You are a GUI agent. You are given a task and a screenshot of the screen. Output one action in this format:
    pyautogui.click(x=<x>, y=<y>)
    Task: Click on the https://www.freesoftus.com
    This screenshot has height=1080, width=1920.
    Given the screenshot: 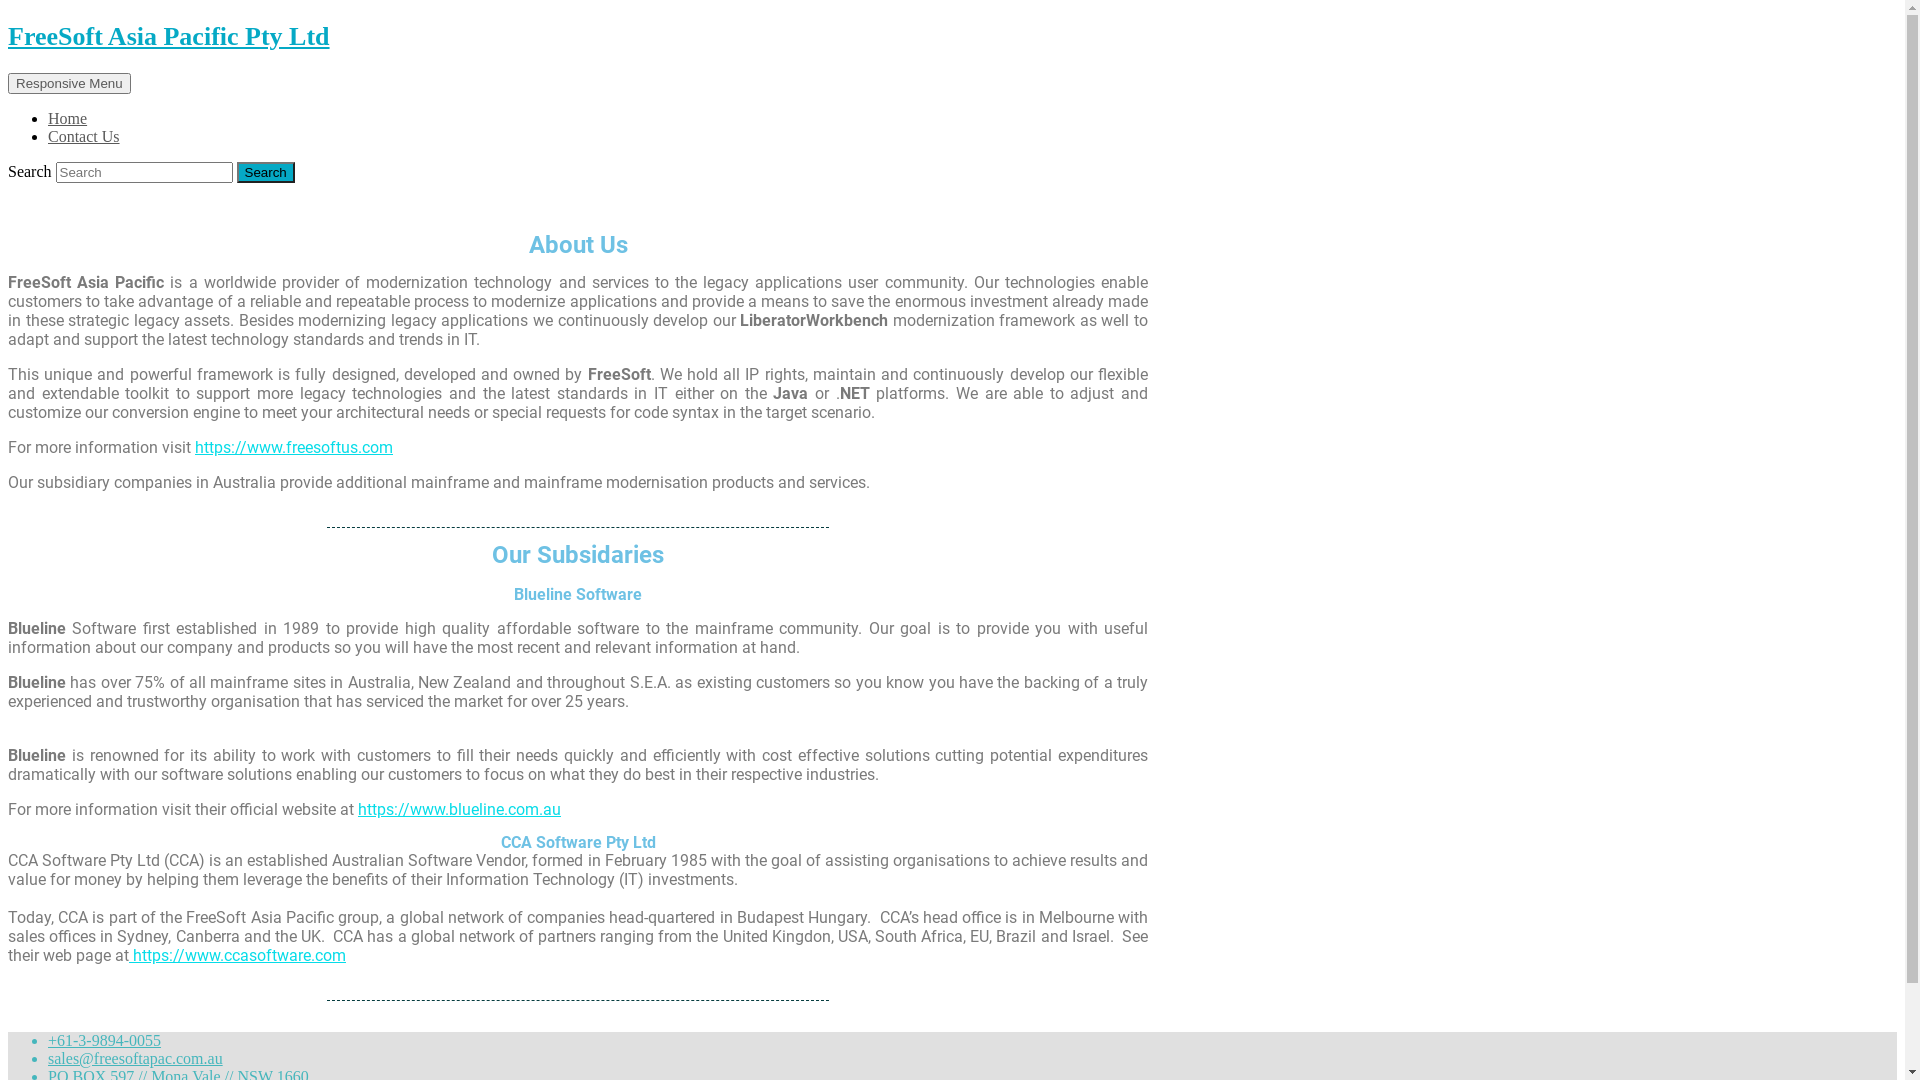 What is the action you would take?
    pyautogui.click(x=294, y=448)
    